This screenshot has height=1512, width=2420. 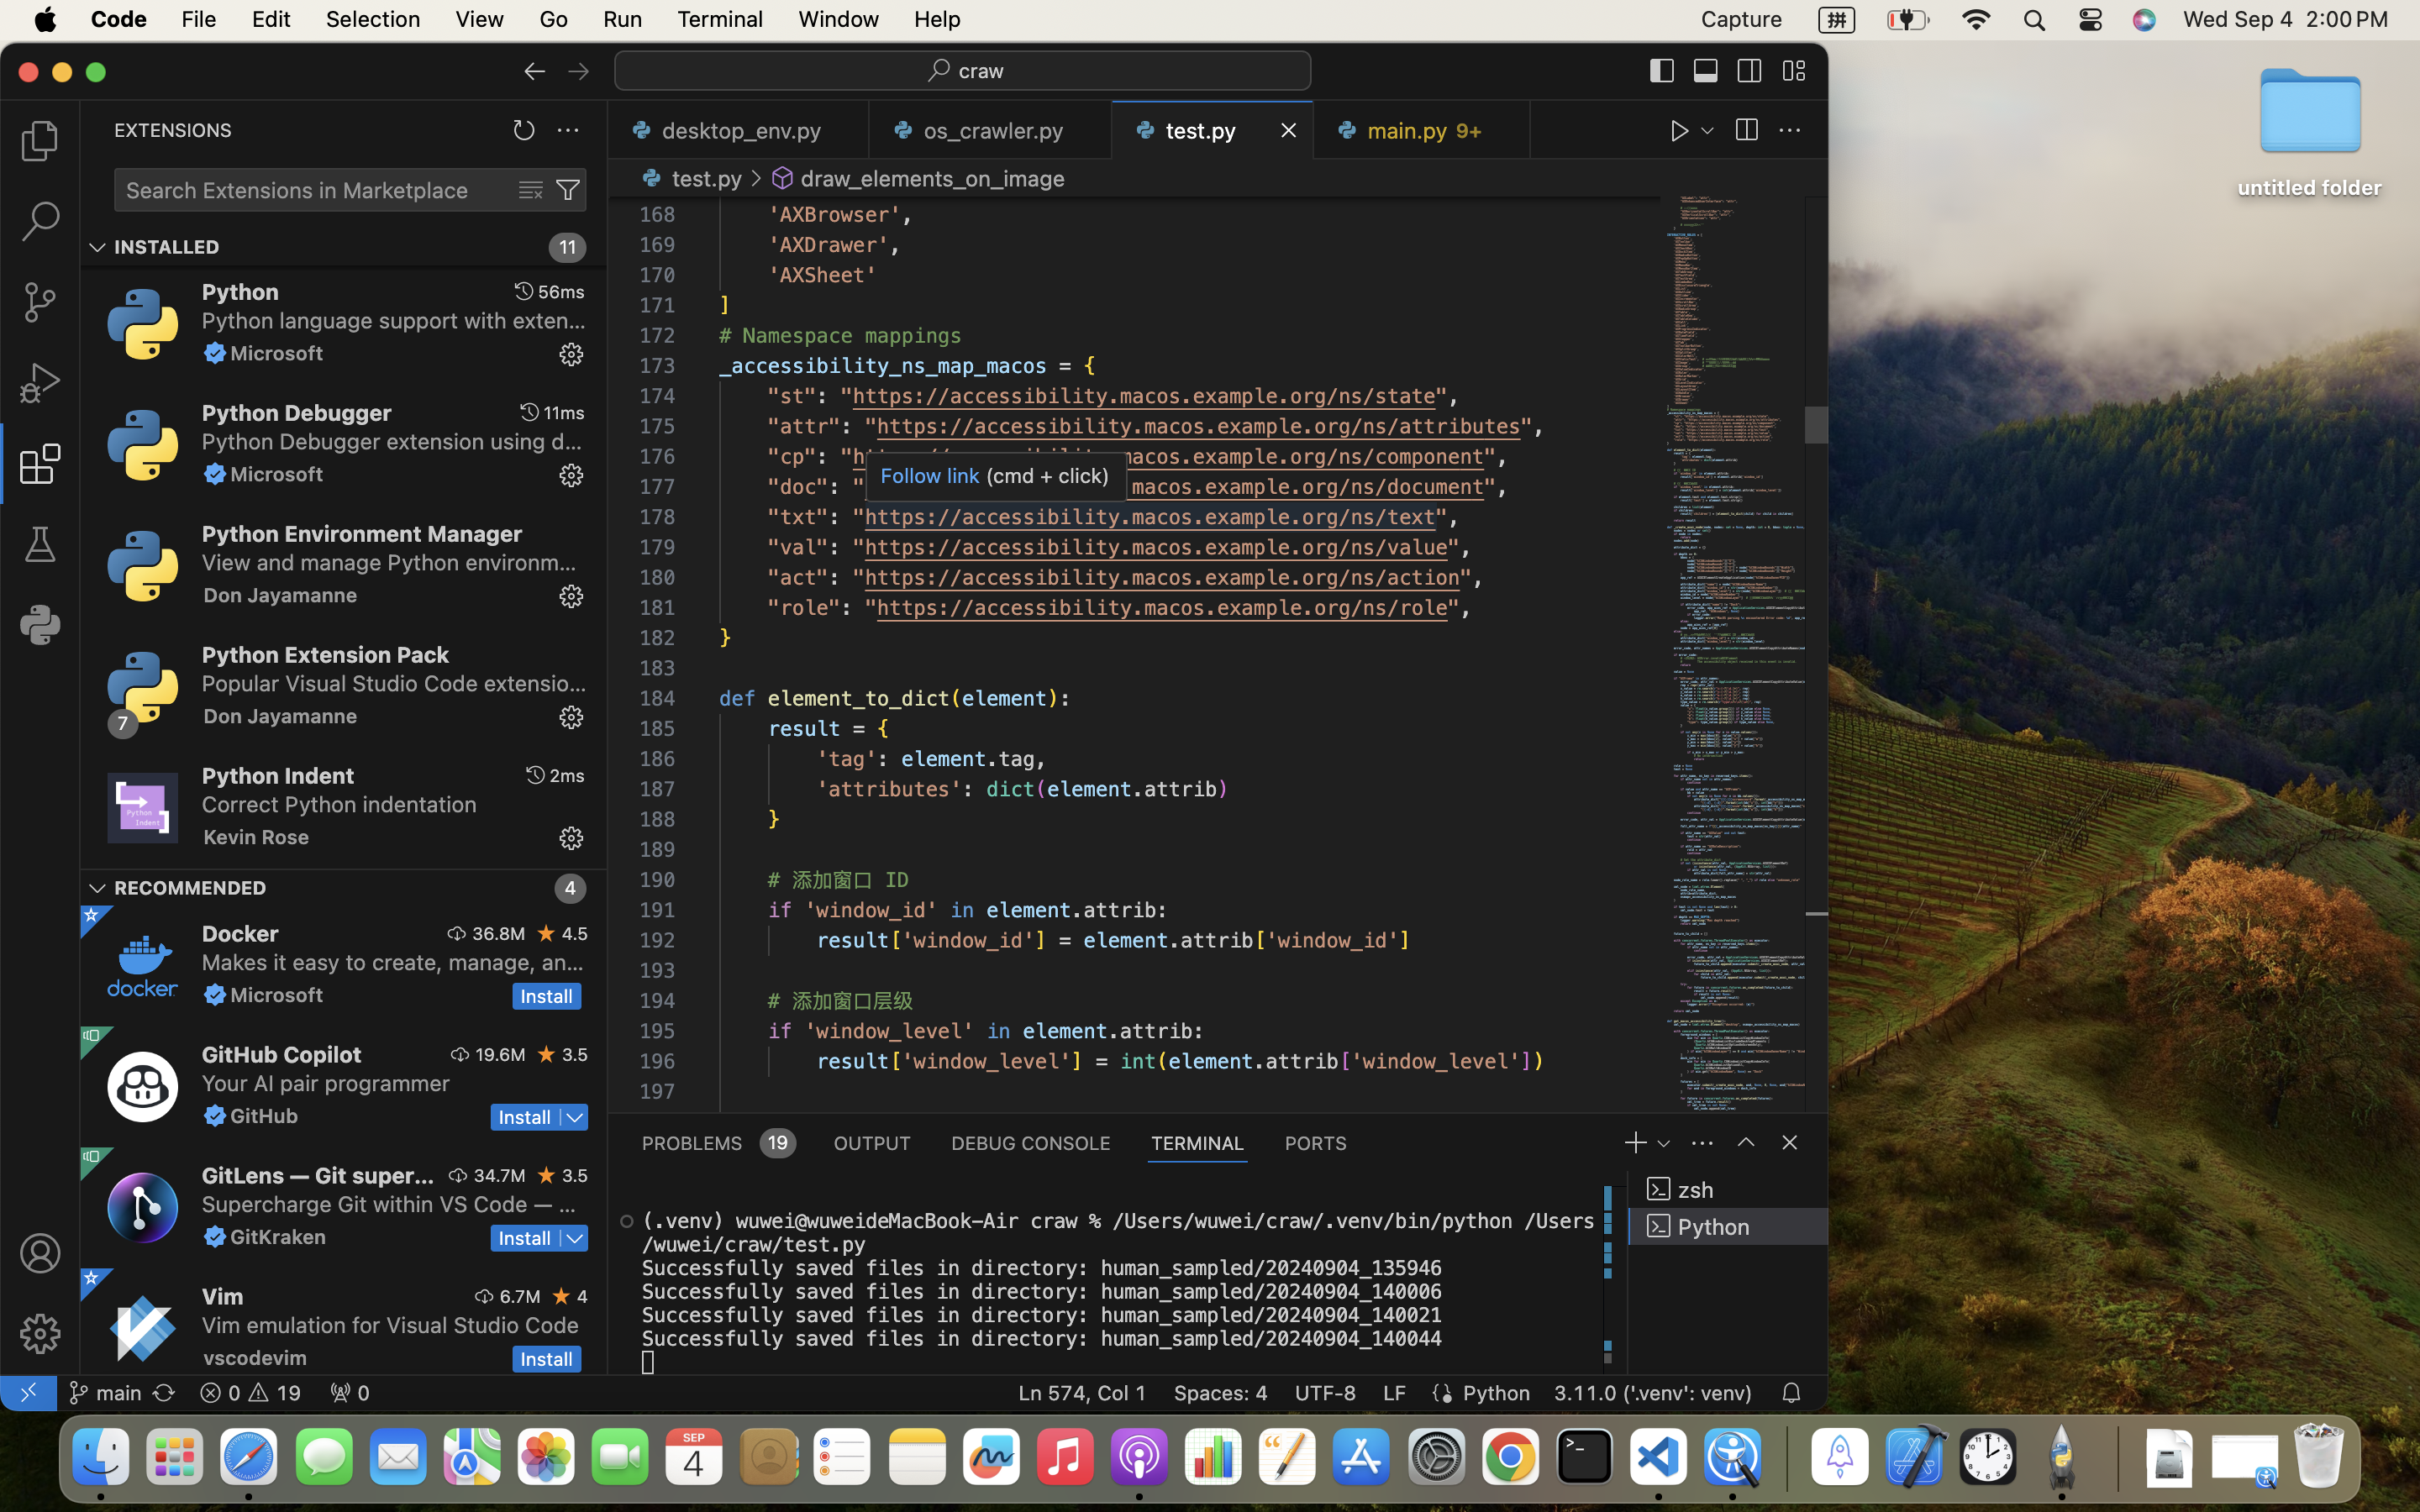 I want to click on , so click(x=568, y=190).